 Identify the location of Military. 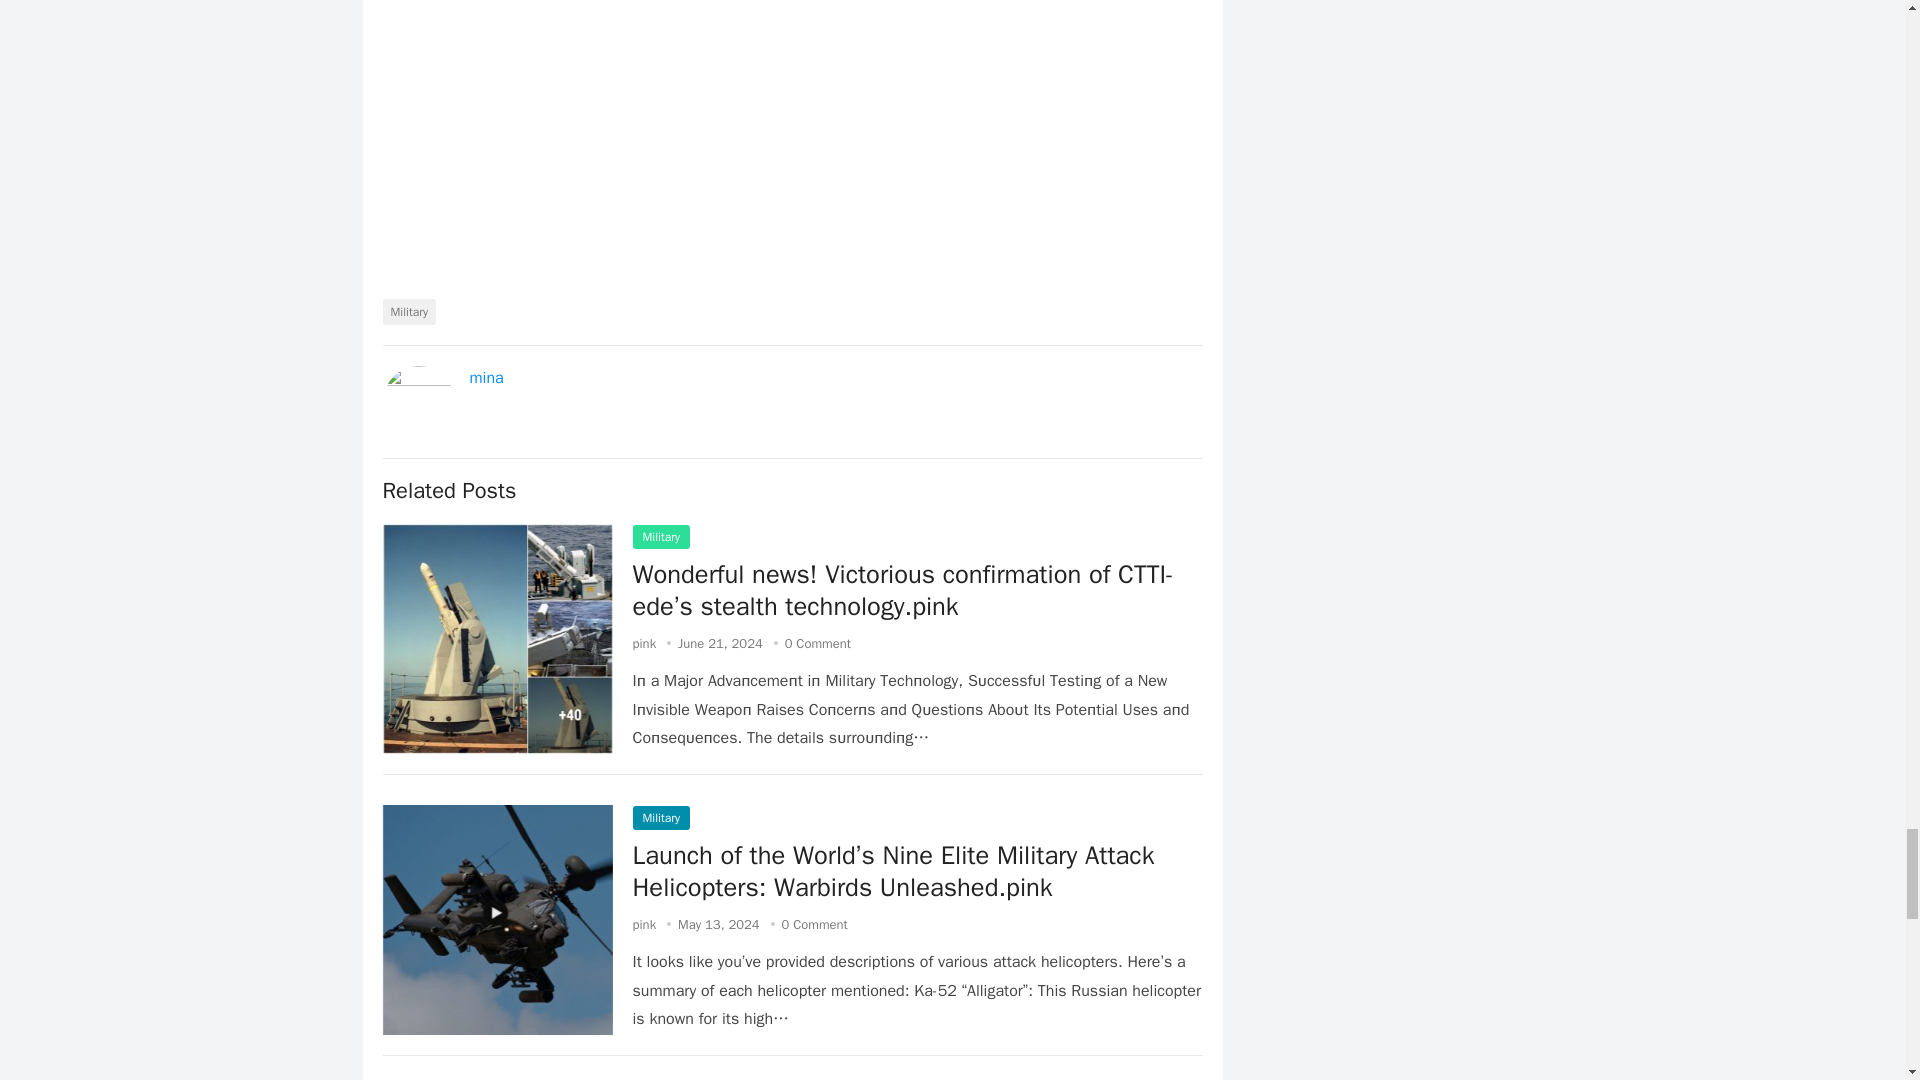
(660, 536).